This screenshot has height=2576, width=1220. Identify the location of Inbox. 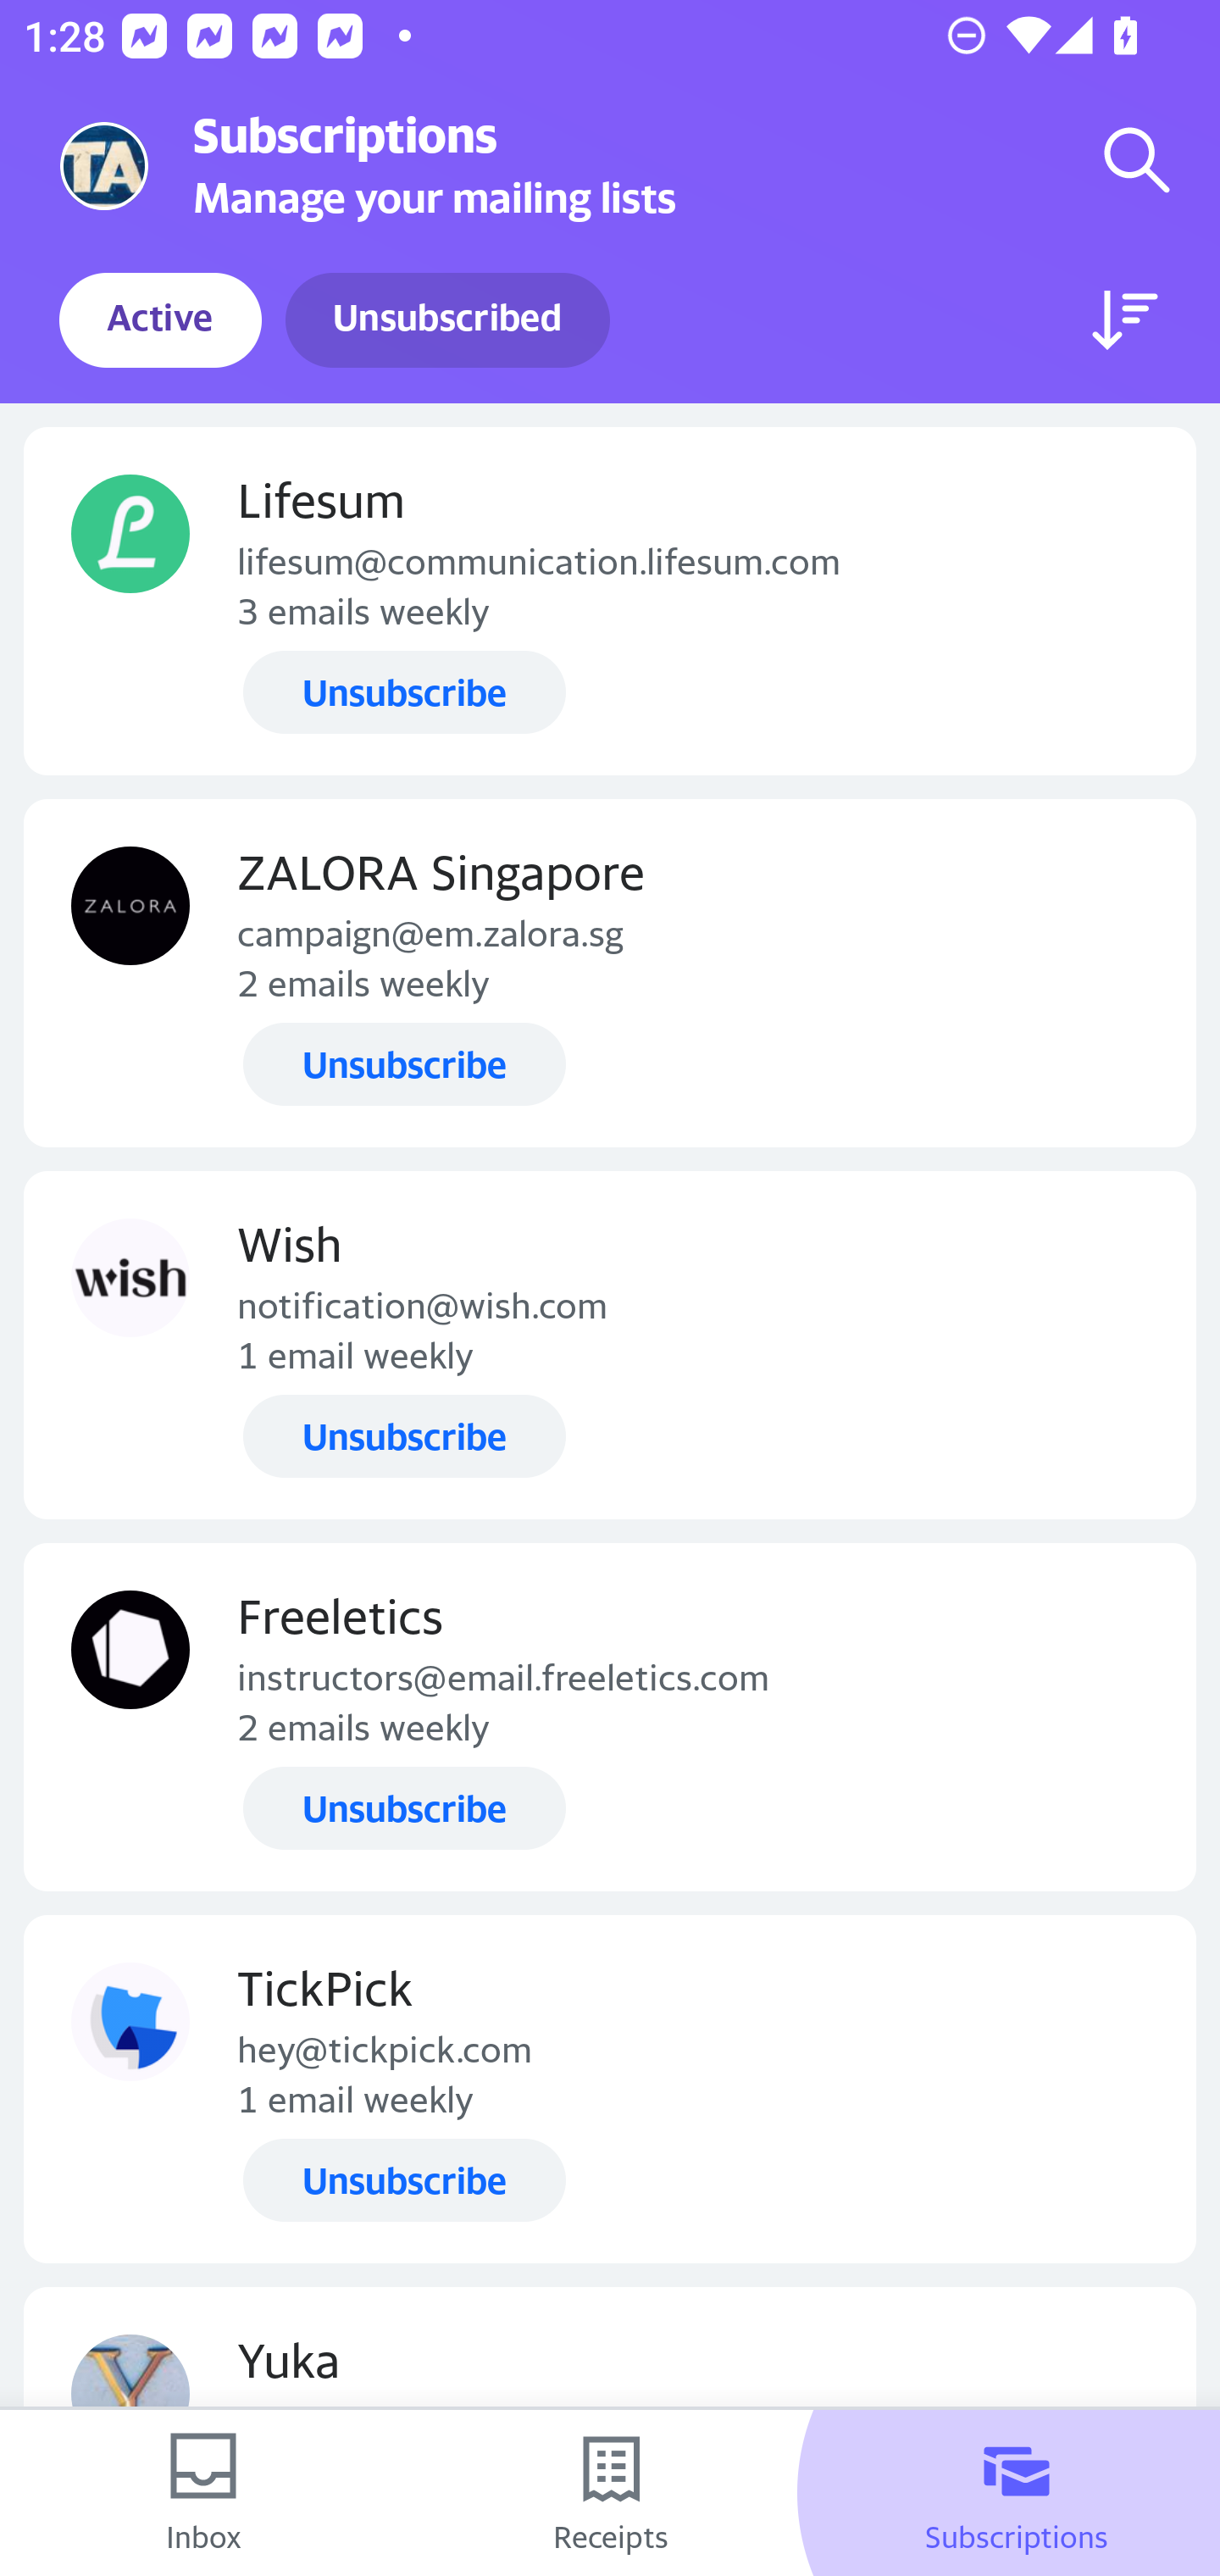
(203, 2493).